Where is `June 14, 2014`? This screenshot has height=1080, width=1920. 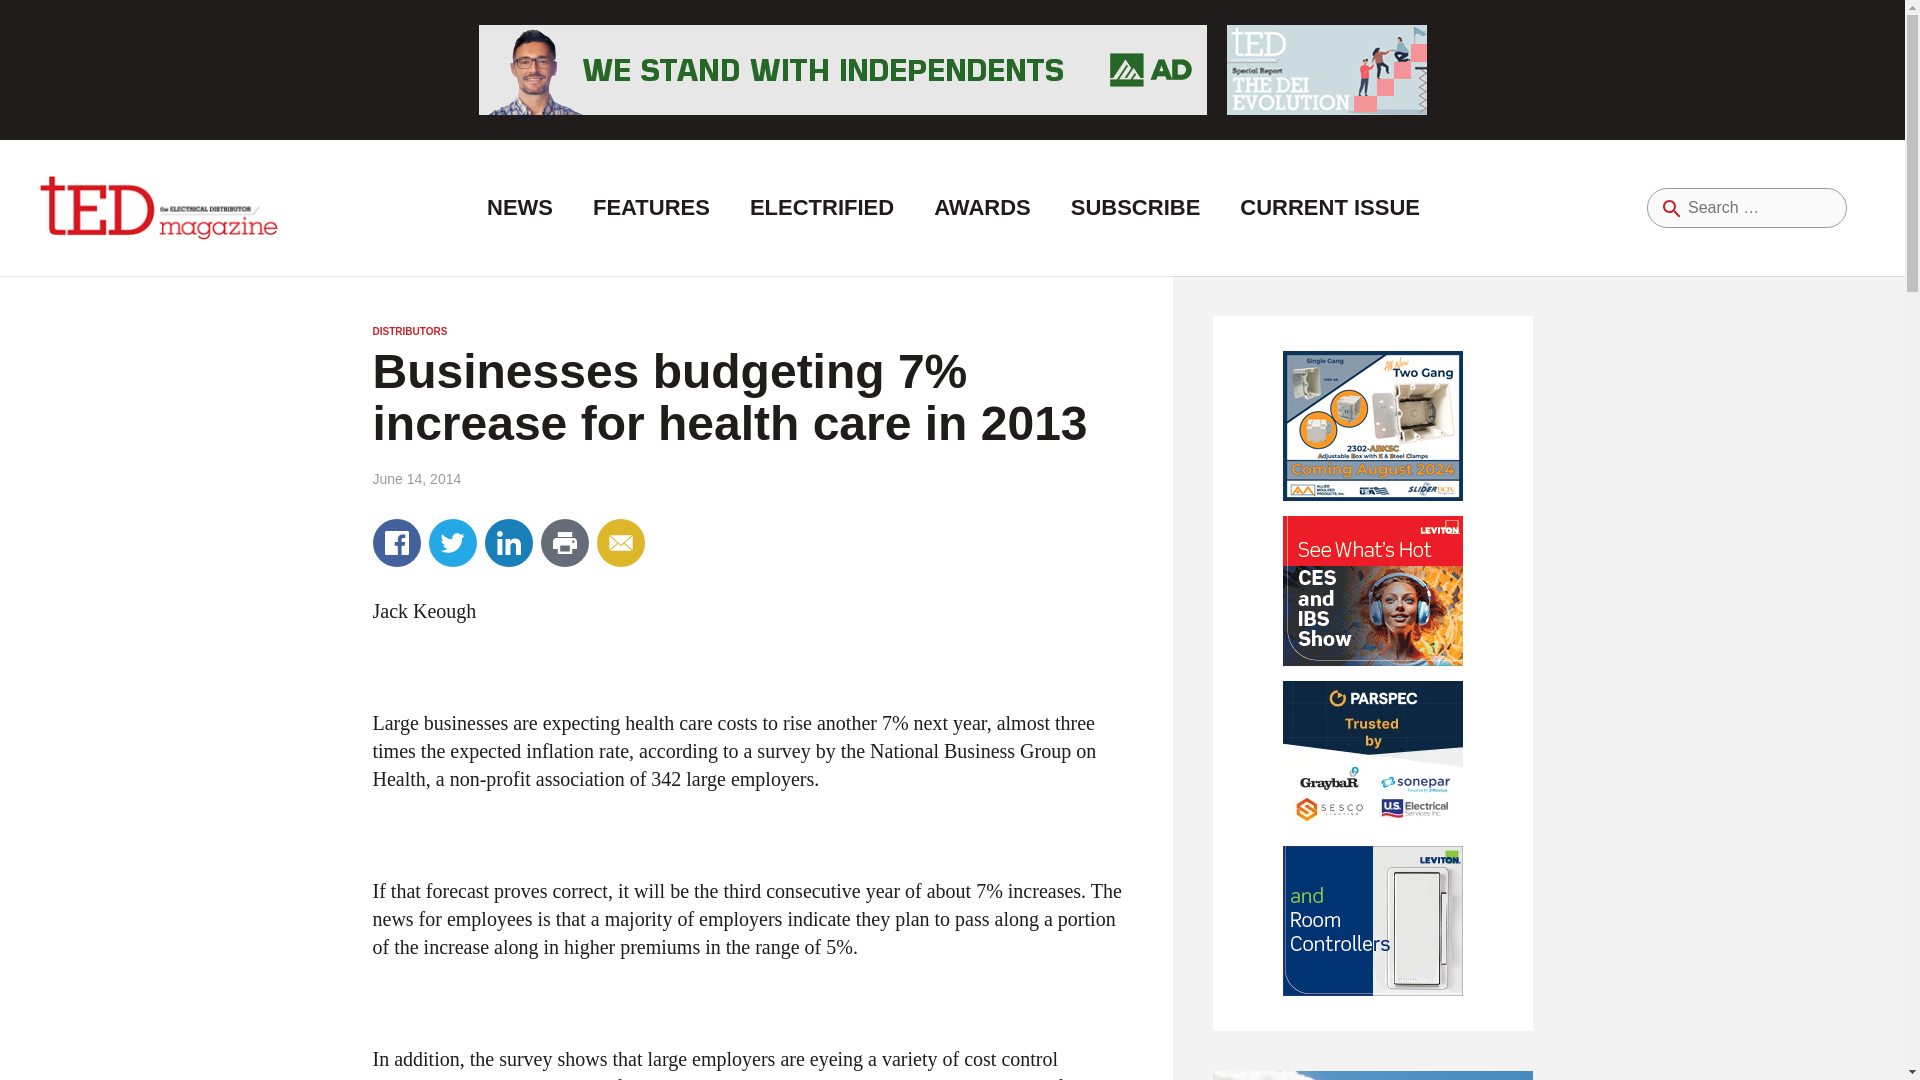
June 14, 2014 is located at coordinates (416, 478).